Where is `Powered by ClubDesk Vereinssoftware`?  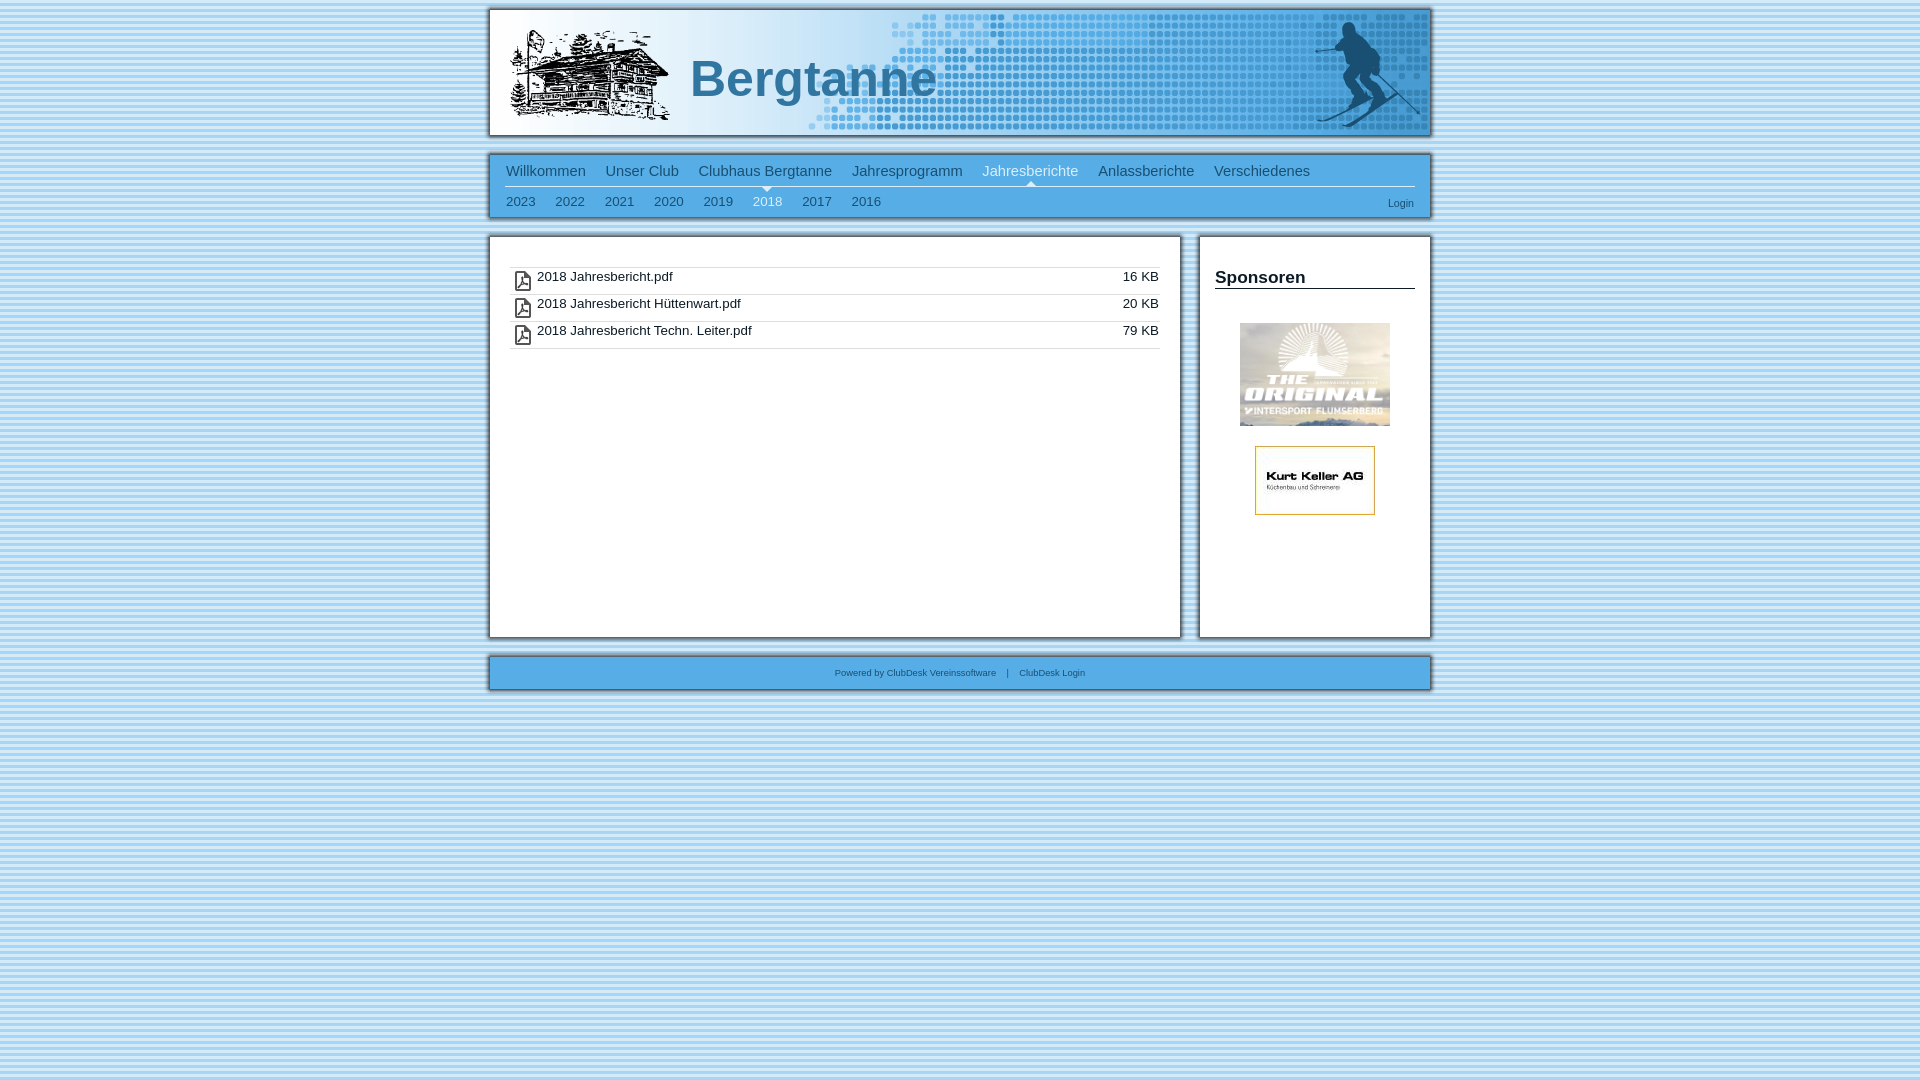
Powered by ClubDesk Vereinssoftware is located at coordinates (916, 673).